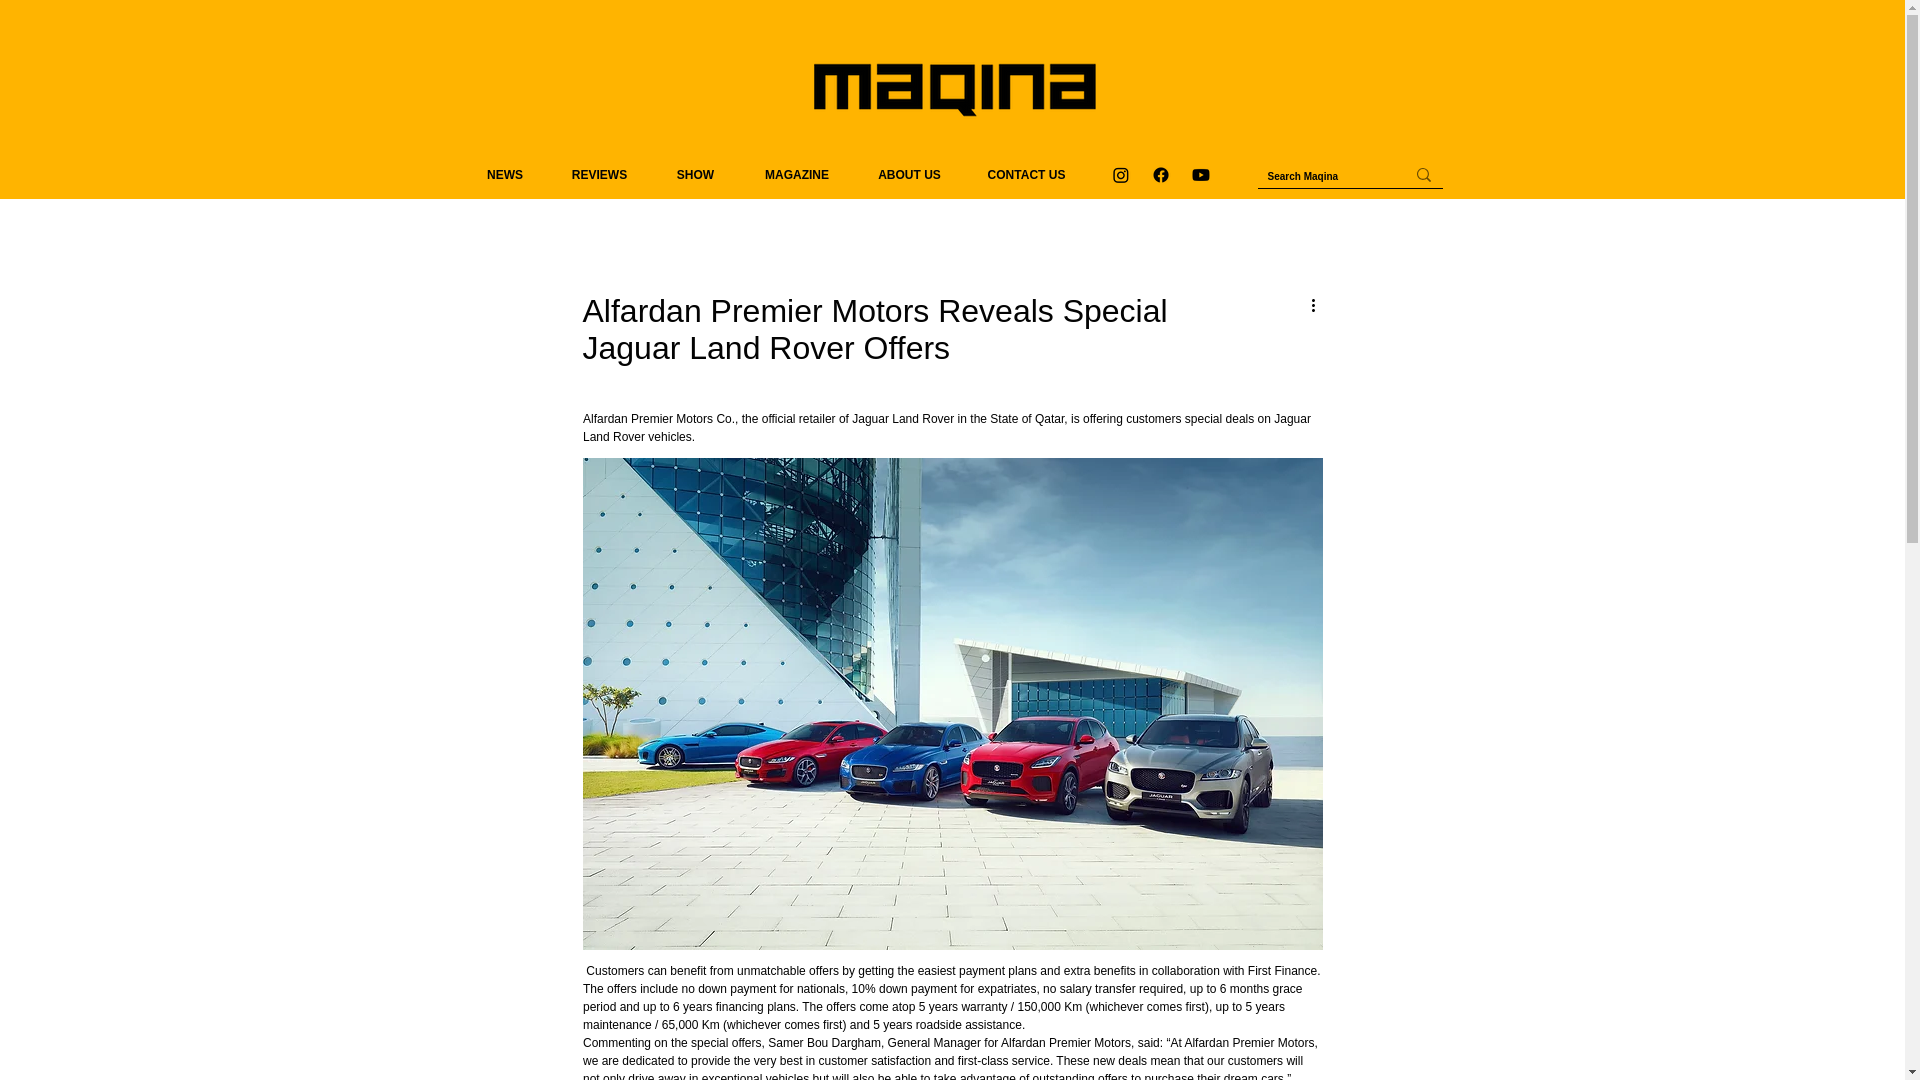 The image size is (1920, 1080). What do you see at coordinates (1026, 174) in the screenshot?
I see `CONTACT US` at bounding box center [1026, 174].